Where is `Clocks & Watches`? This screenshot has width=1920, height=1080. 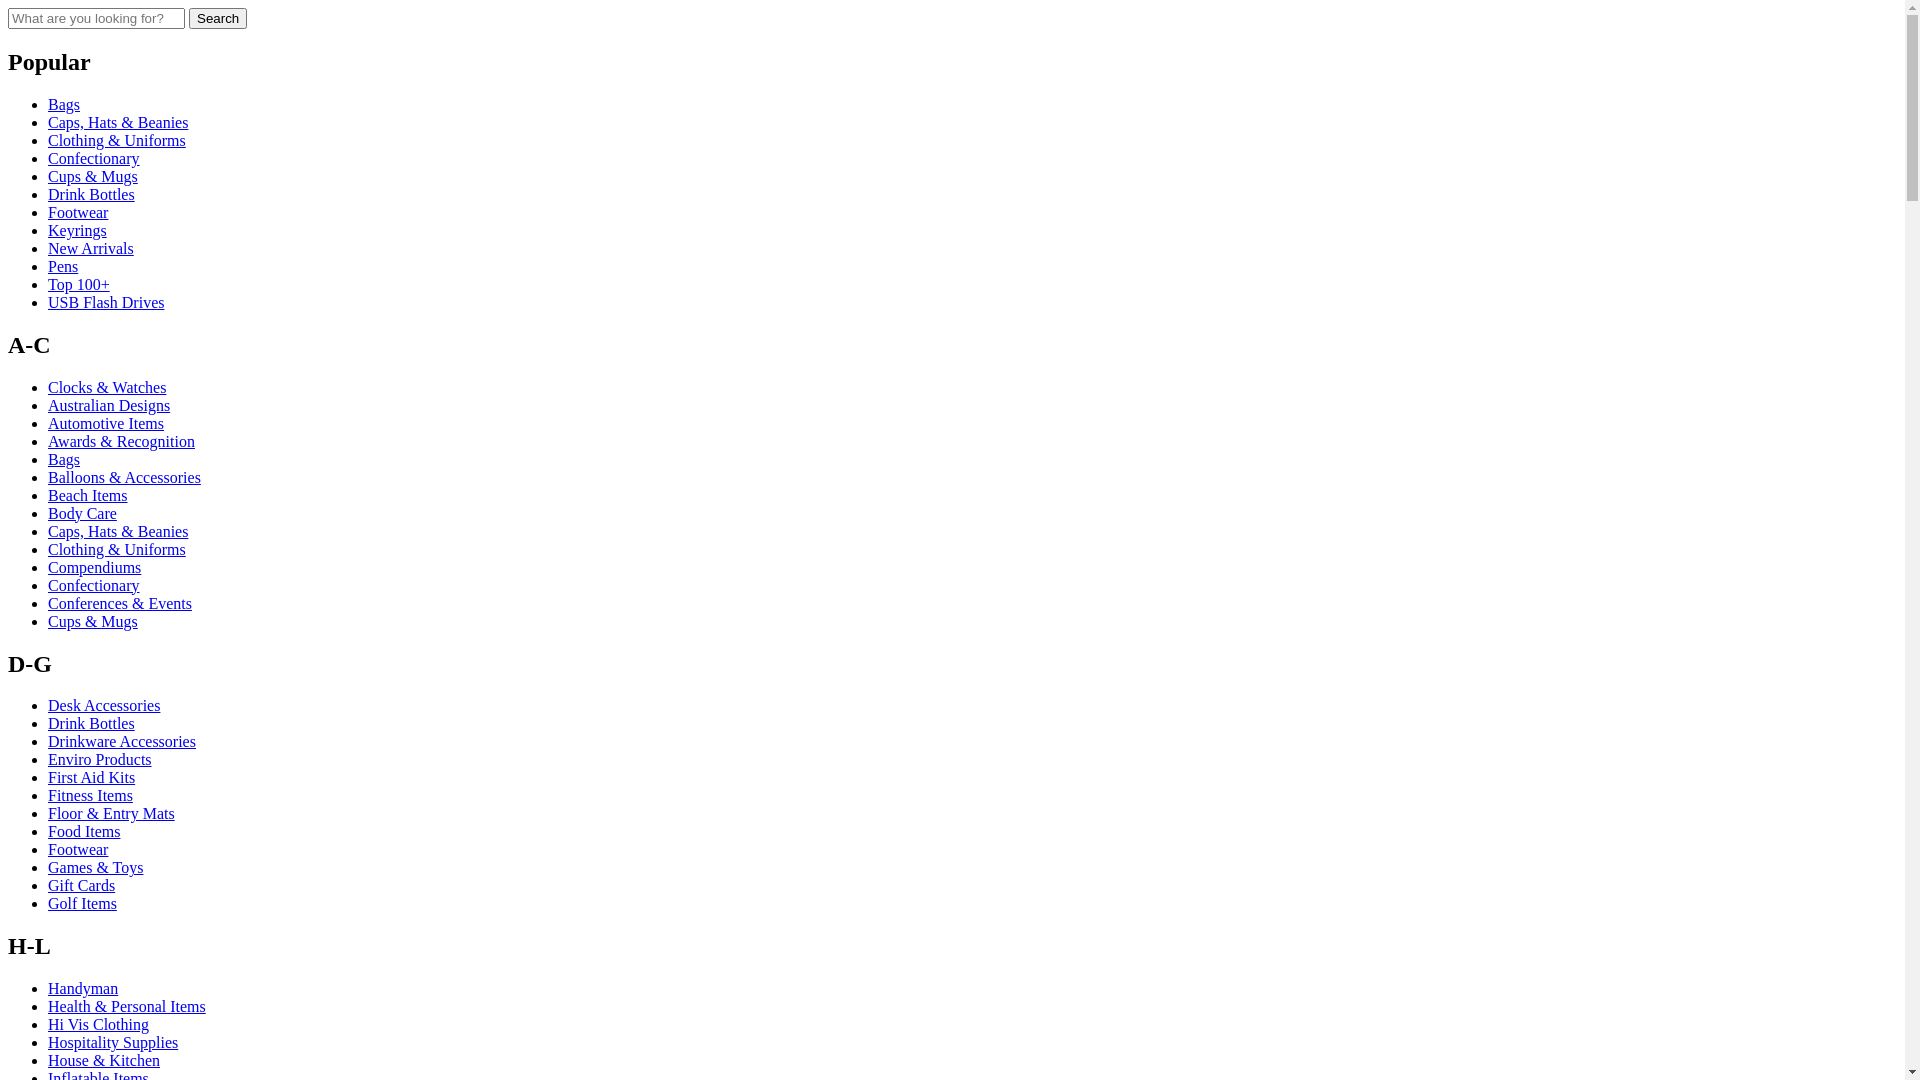
Clocks & Watches is located at coordinates (107, 388).